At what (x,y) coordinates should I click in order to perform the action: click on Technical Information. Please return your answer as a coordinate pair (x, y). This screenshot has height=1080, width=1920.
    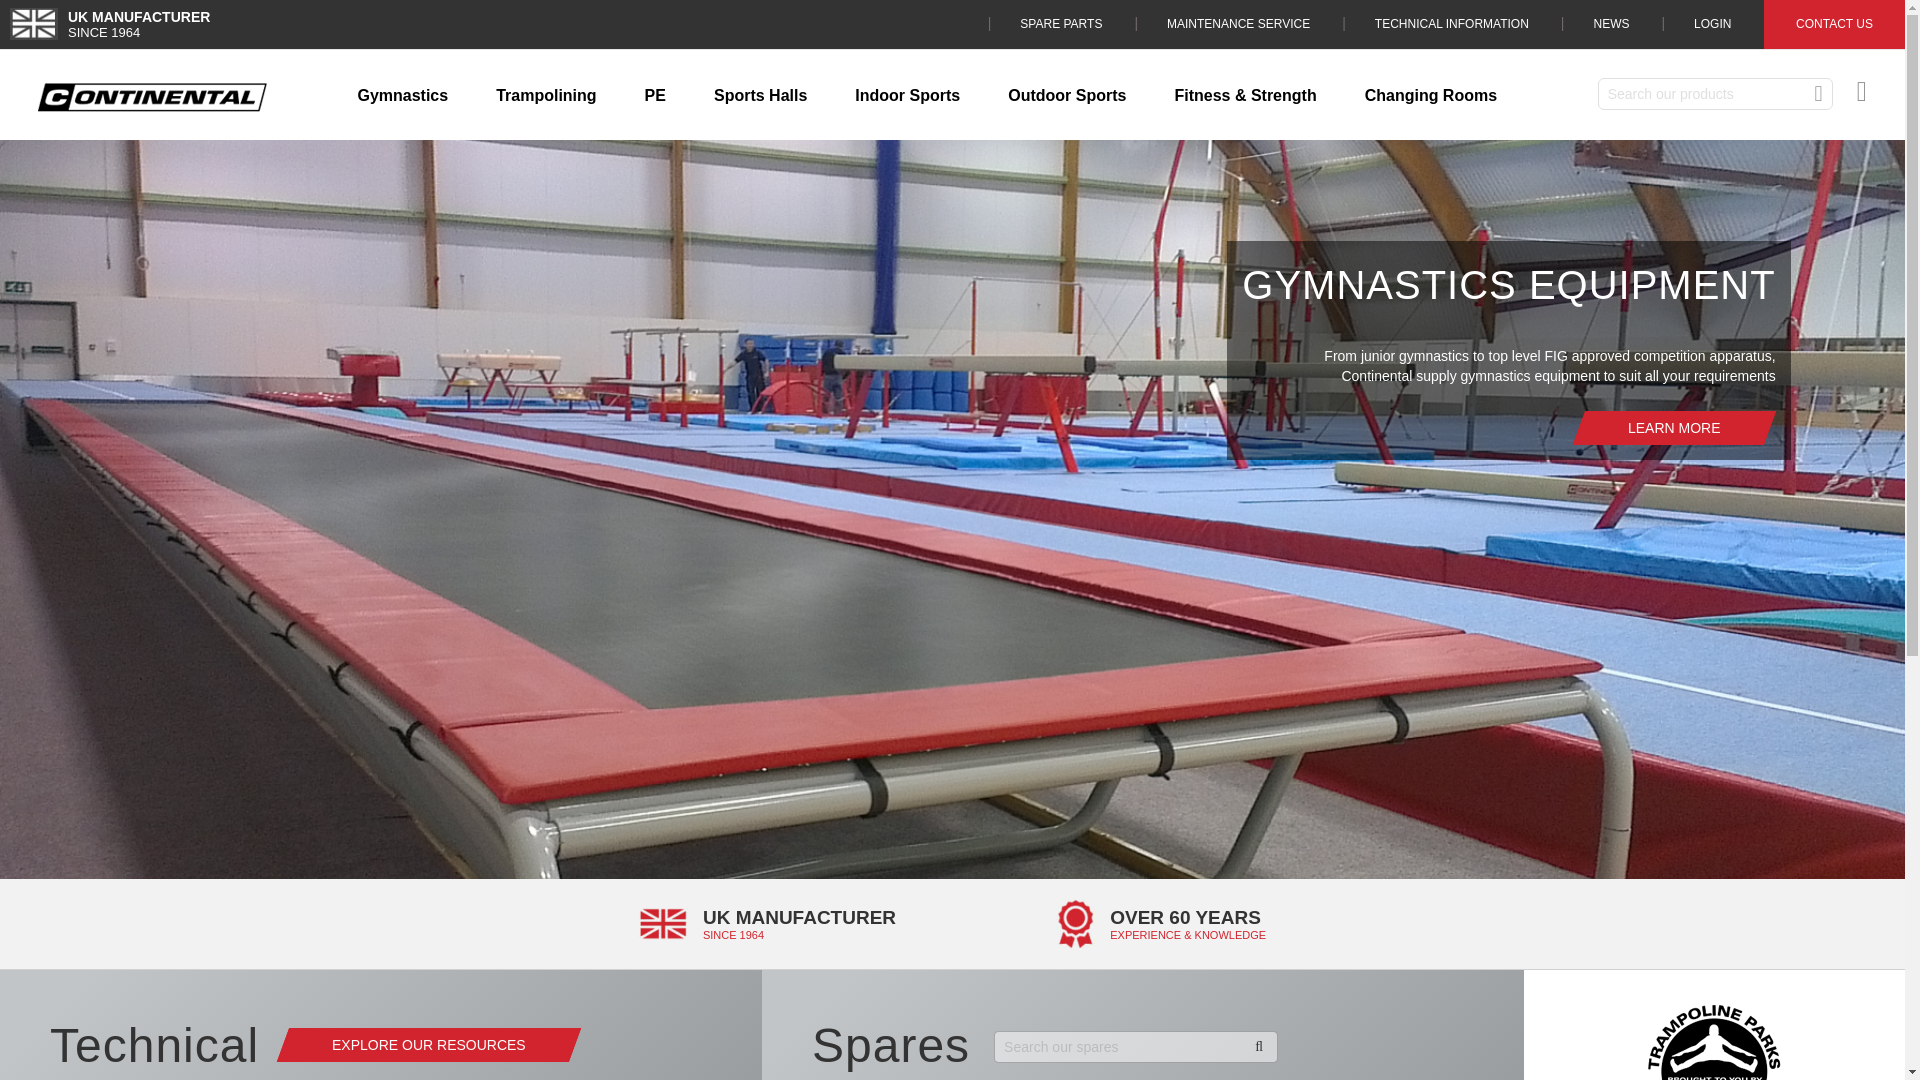
    Looking at the image, I should click on (422, 1044).